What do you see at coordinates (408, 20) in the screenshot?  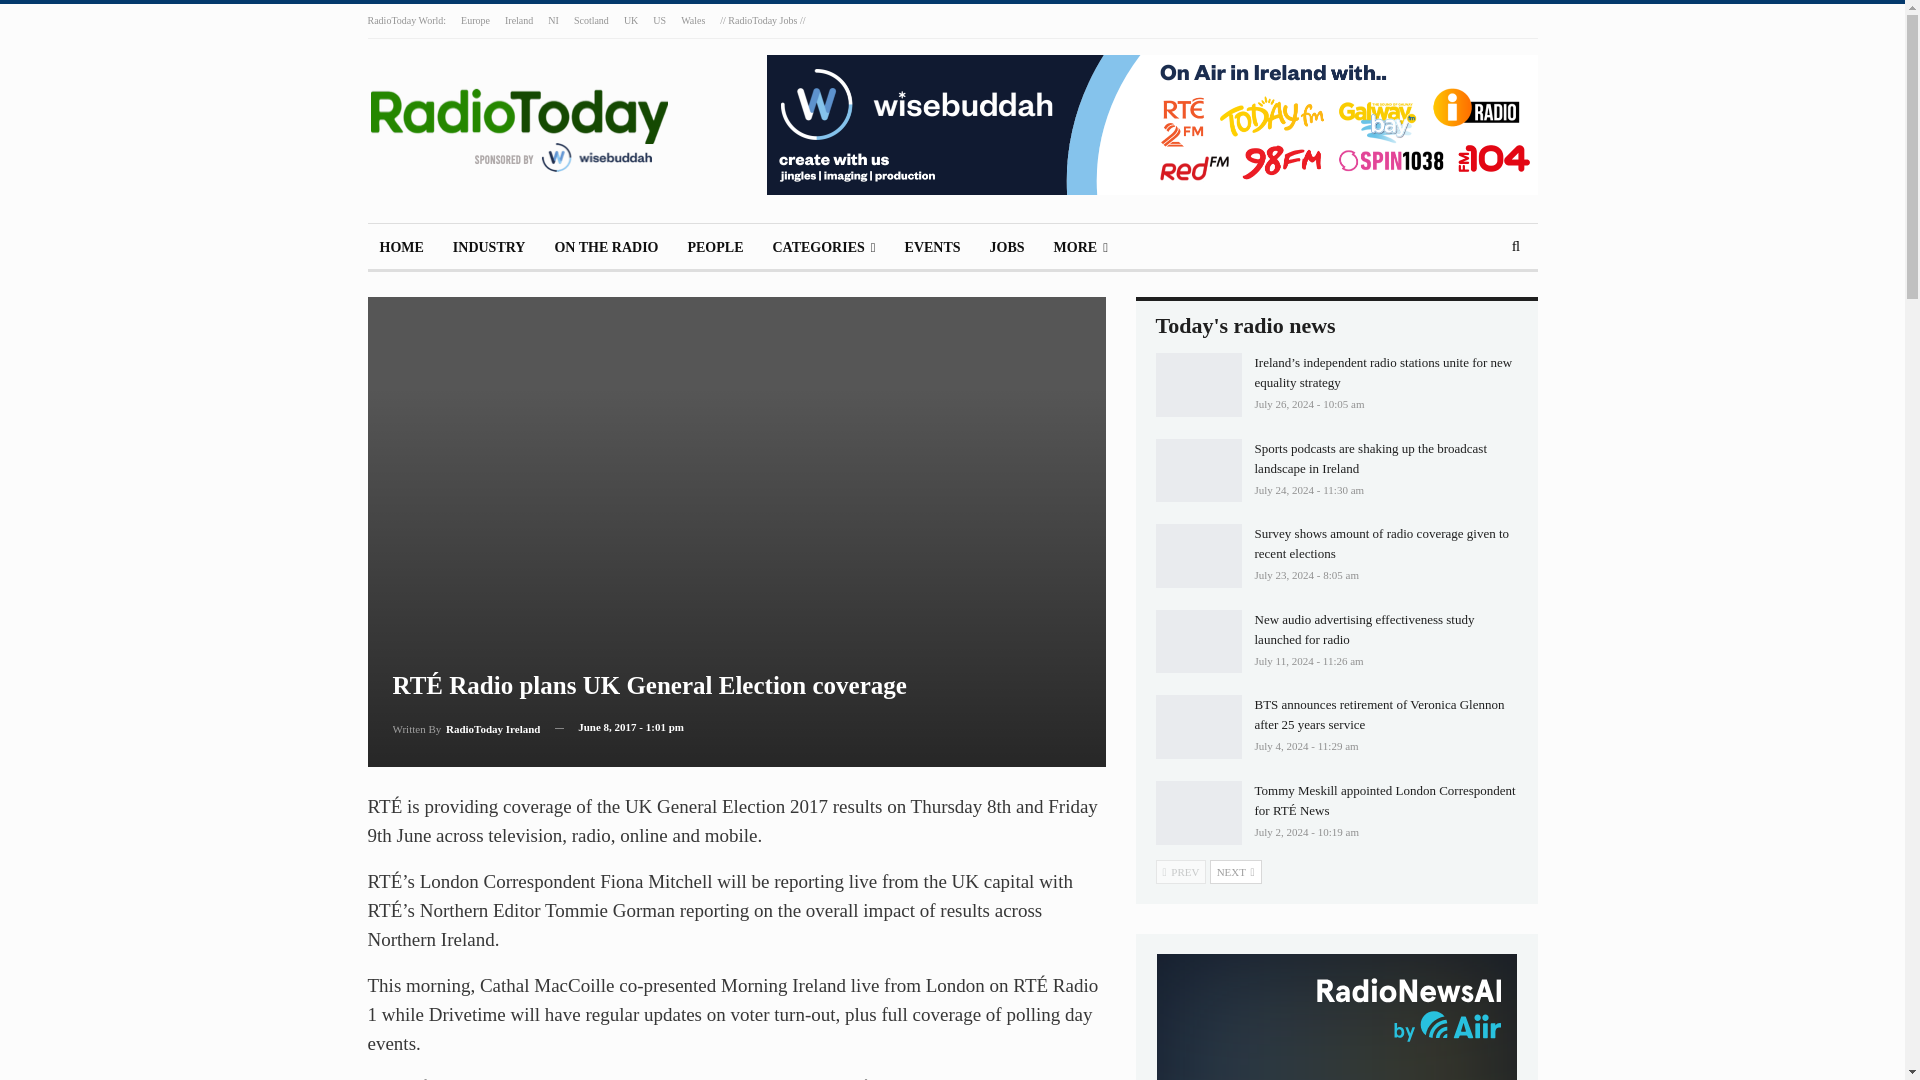 I see `RadioToday World:` at bounding box center [408, 20].